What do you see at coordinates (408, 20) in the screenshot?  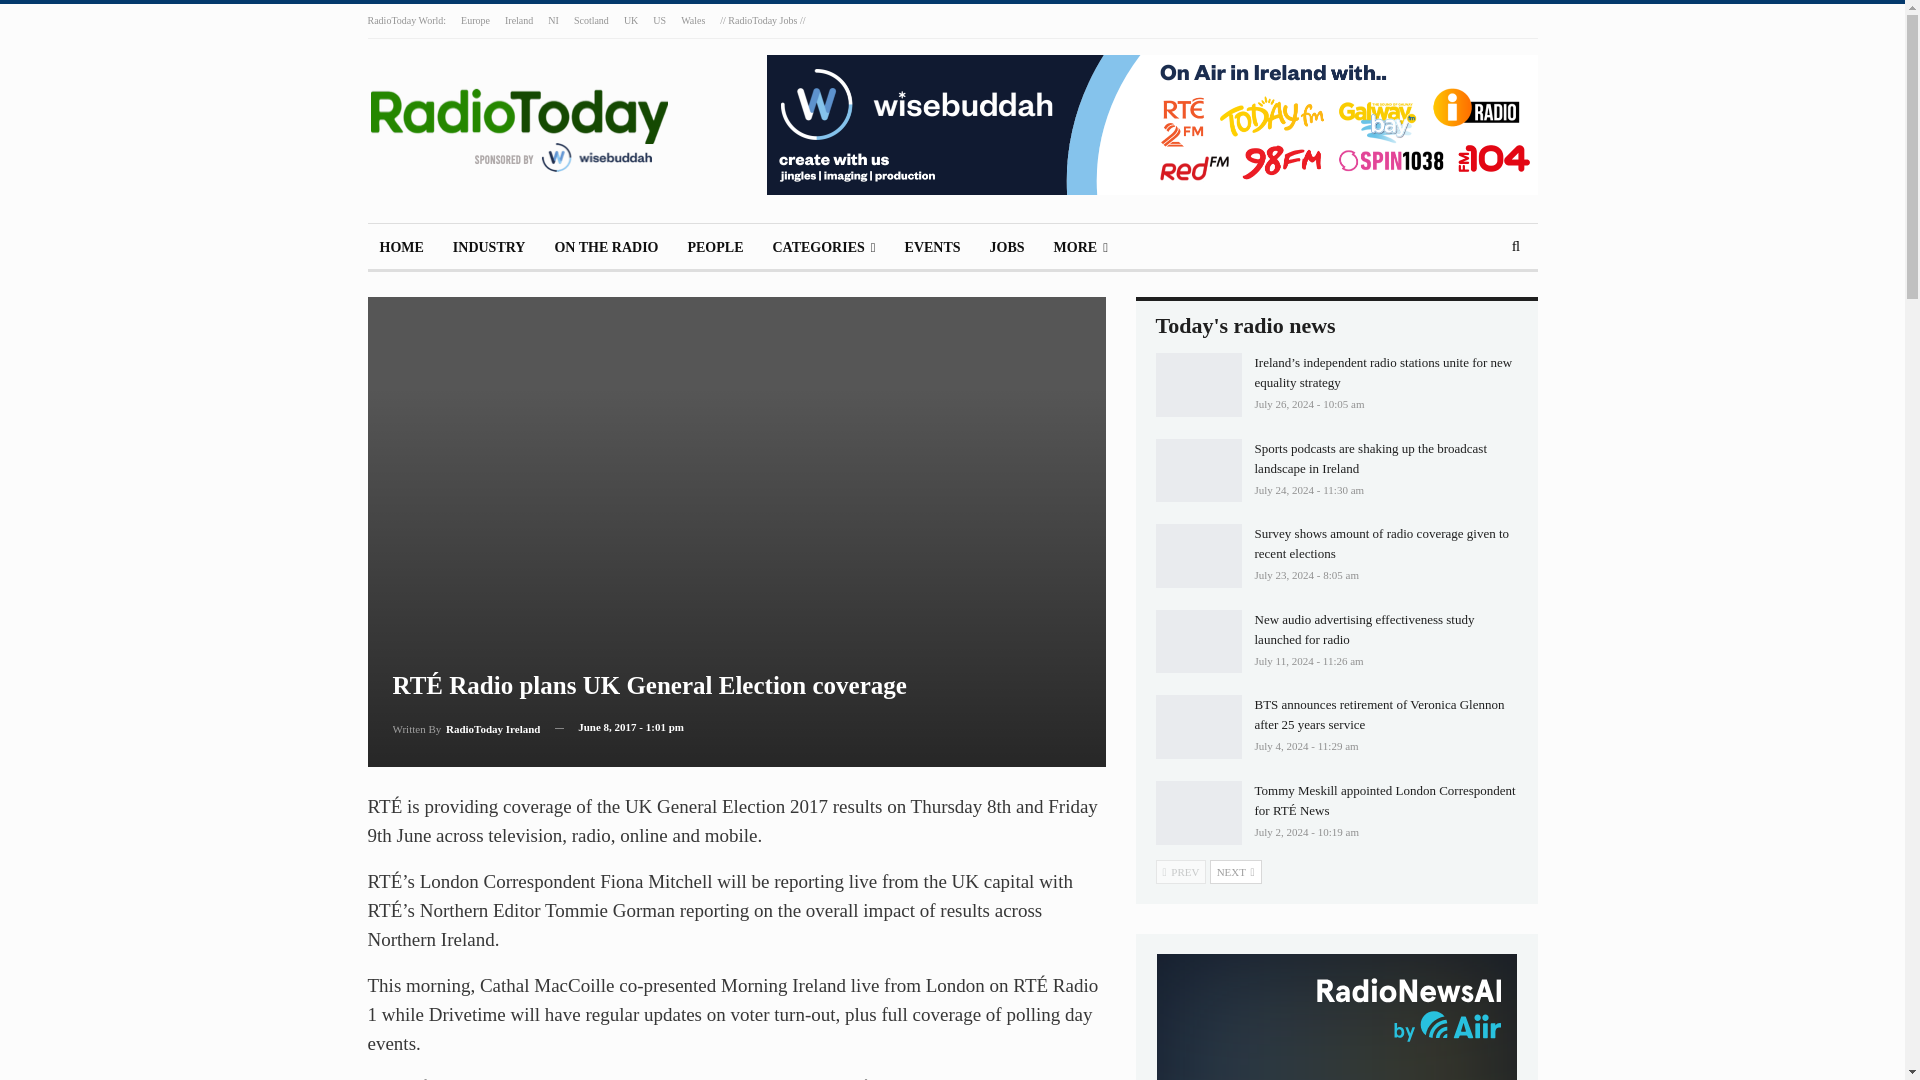 I see `RadioToday World:` at bounding box center [408, 20].